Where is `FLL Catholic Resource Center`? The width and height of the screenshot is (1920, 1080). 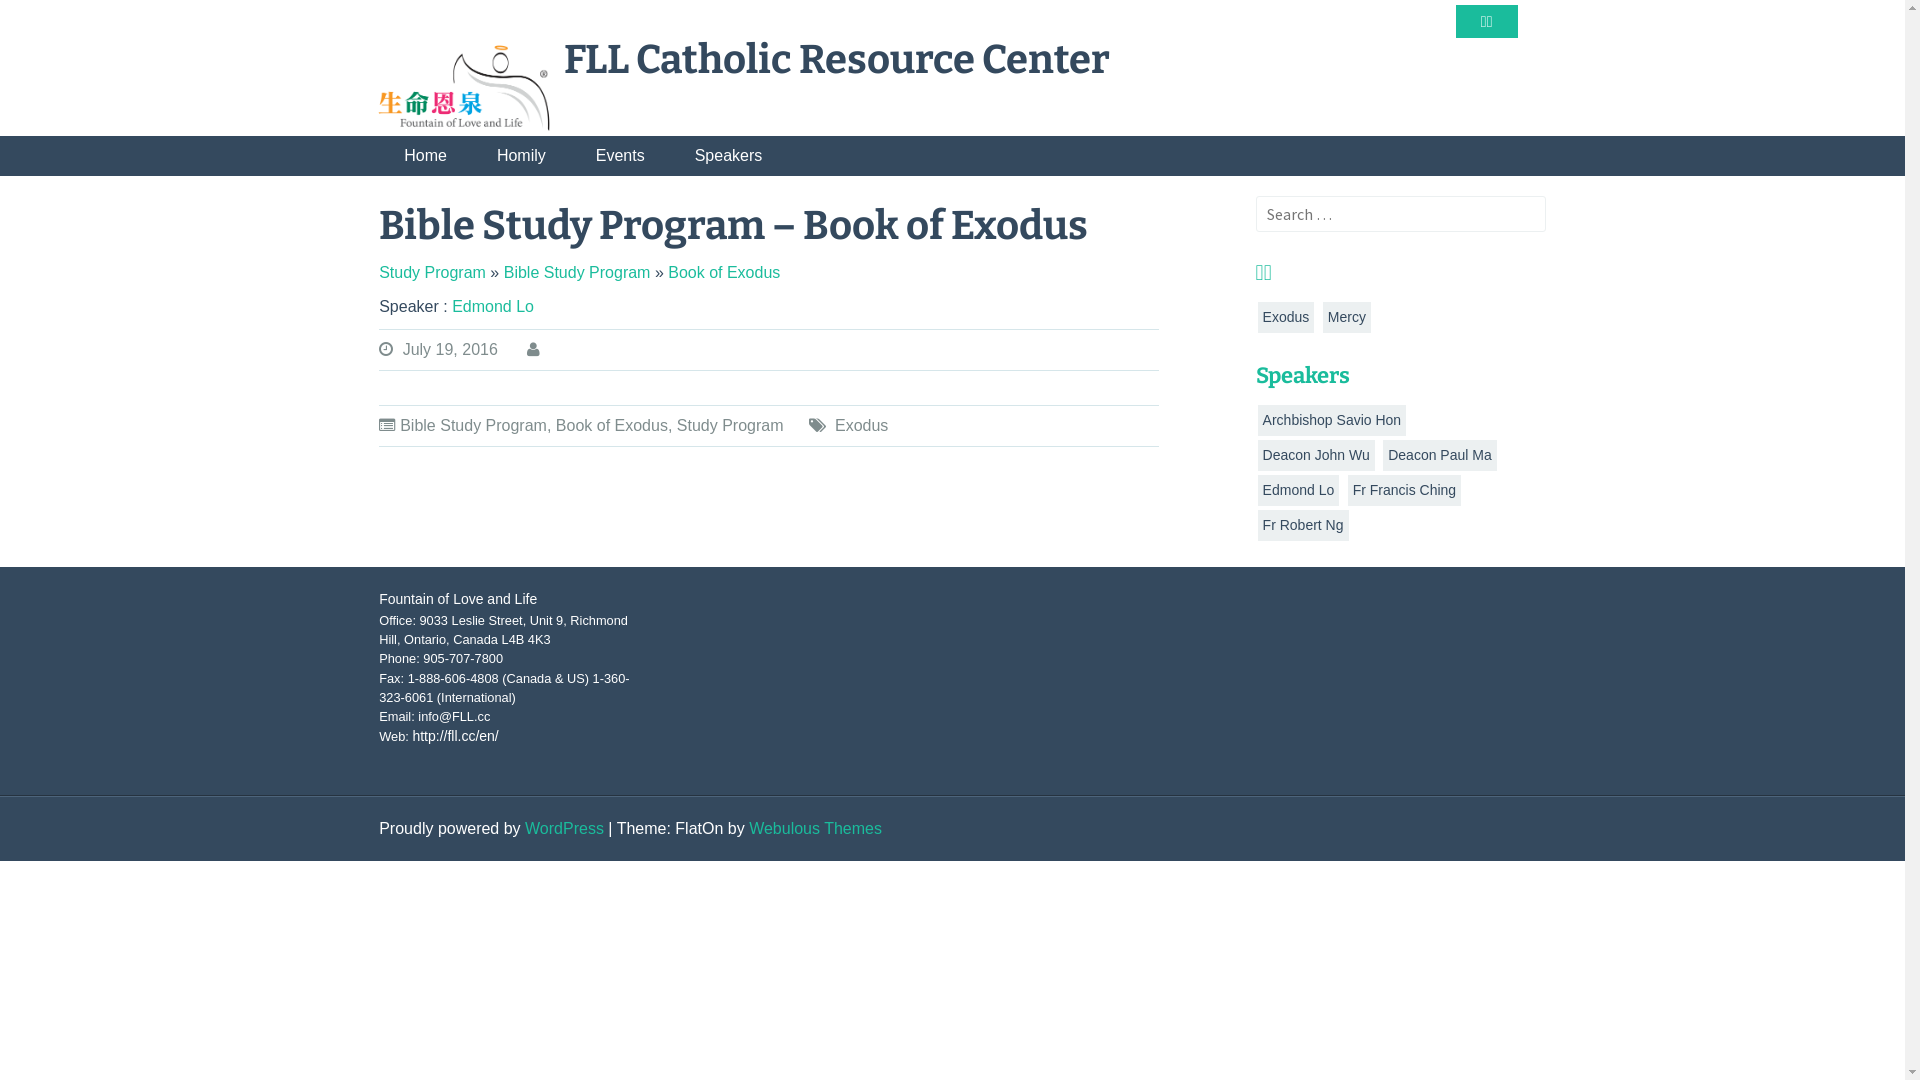
FLL Catholic Resource Center is located at coordinates (837, 60).